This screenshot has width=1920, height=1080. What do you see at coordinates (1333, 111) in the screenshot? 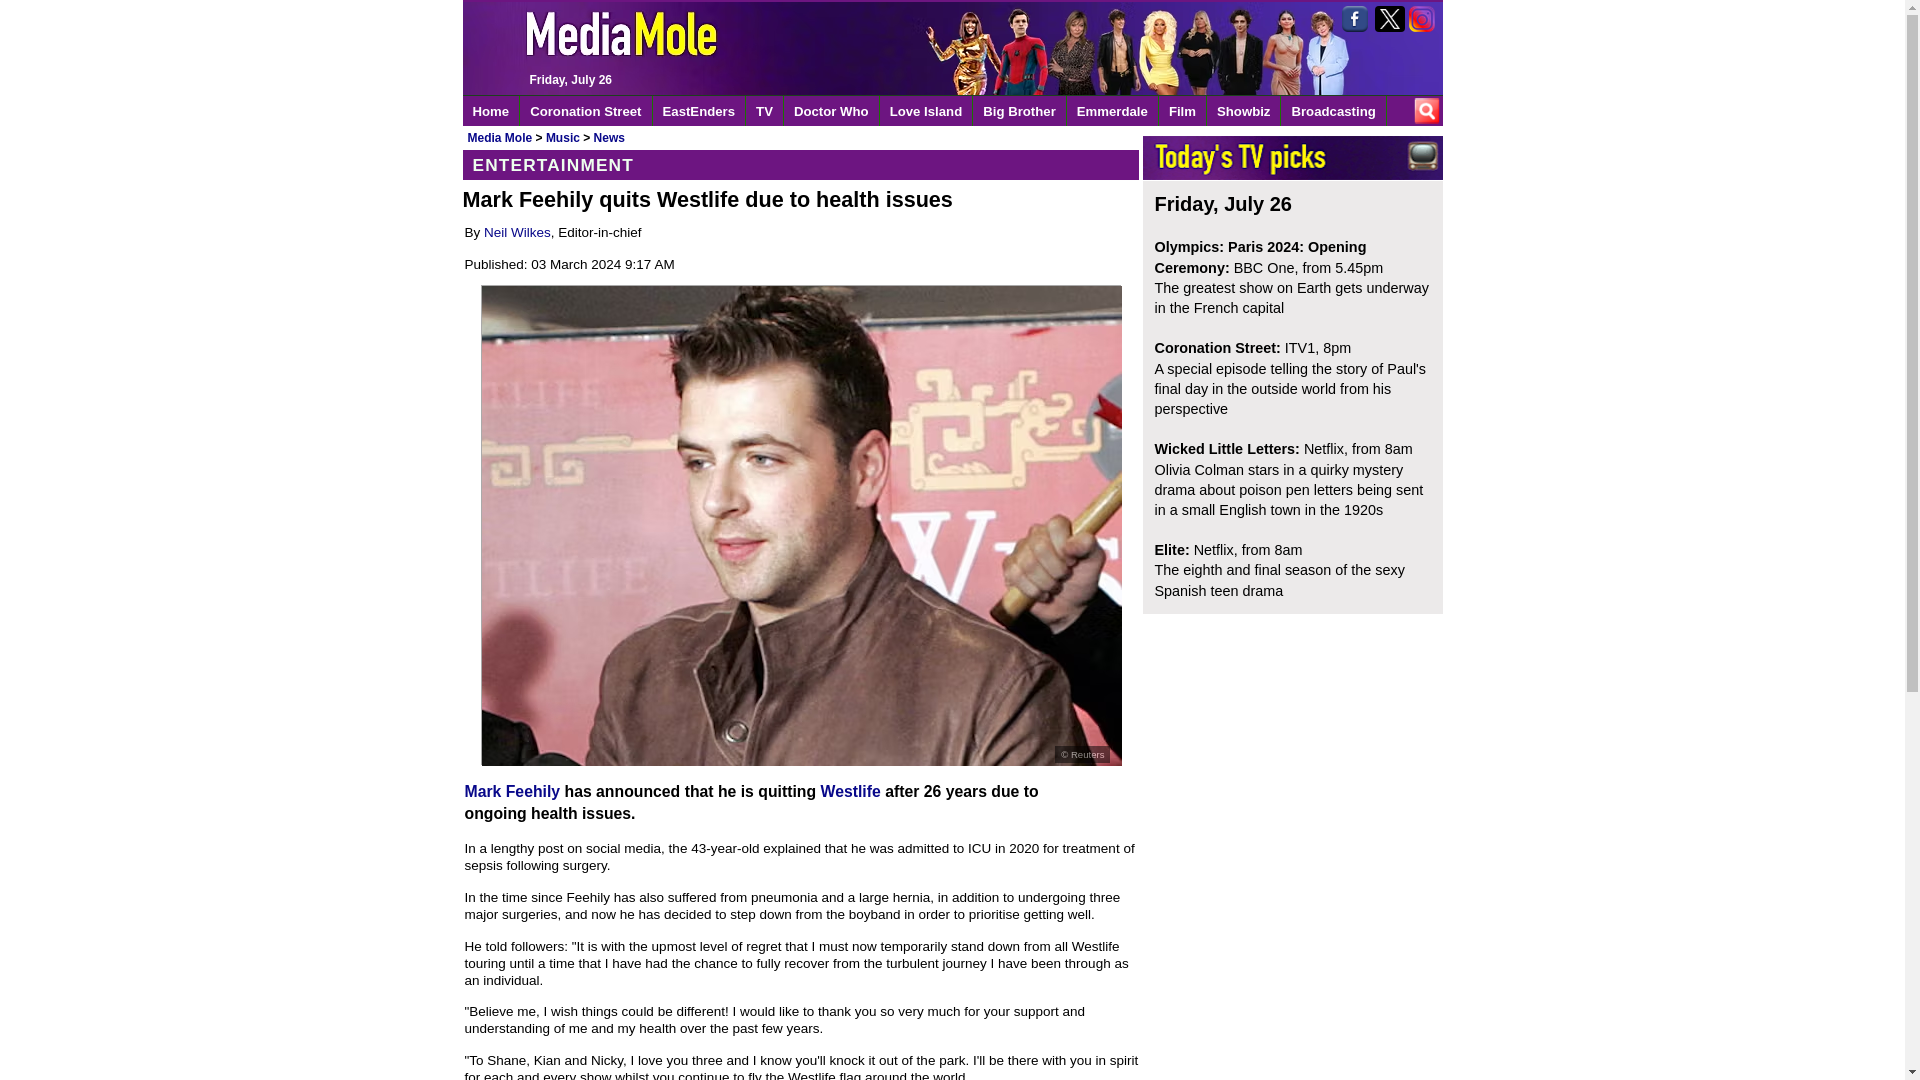
I see `Broadcasting` at bounding box center [1333, 111].